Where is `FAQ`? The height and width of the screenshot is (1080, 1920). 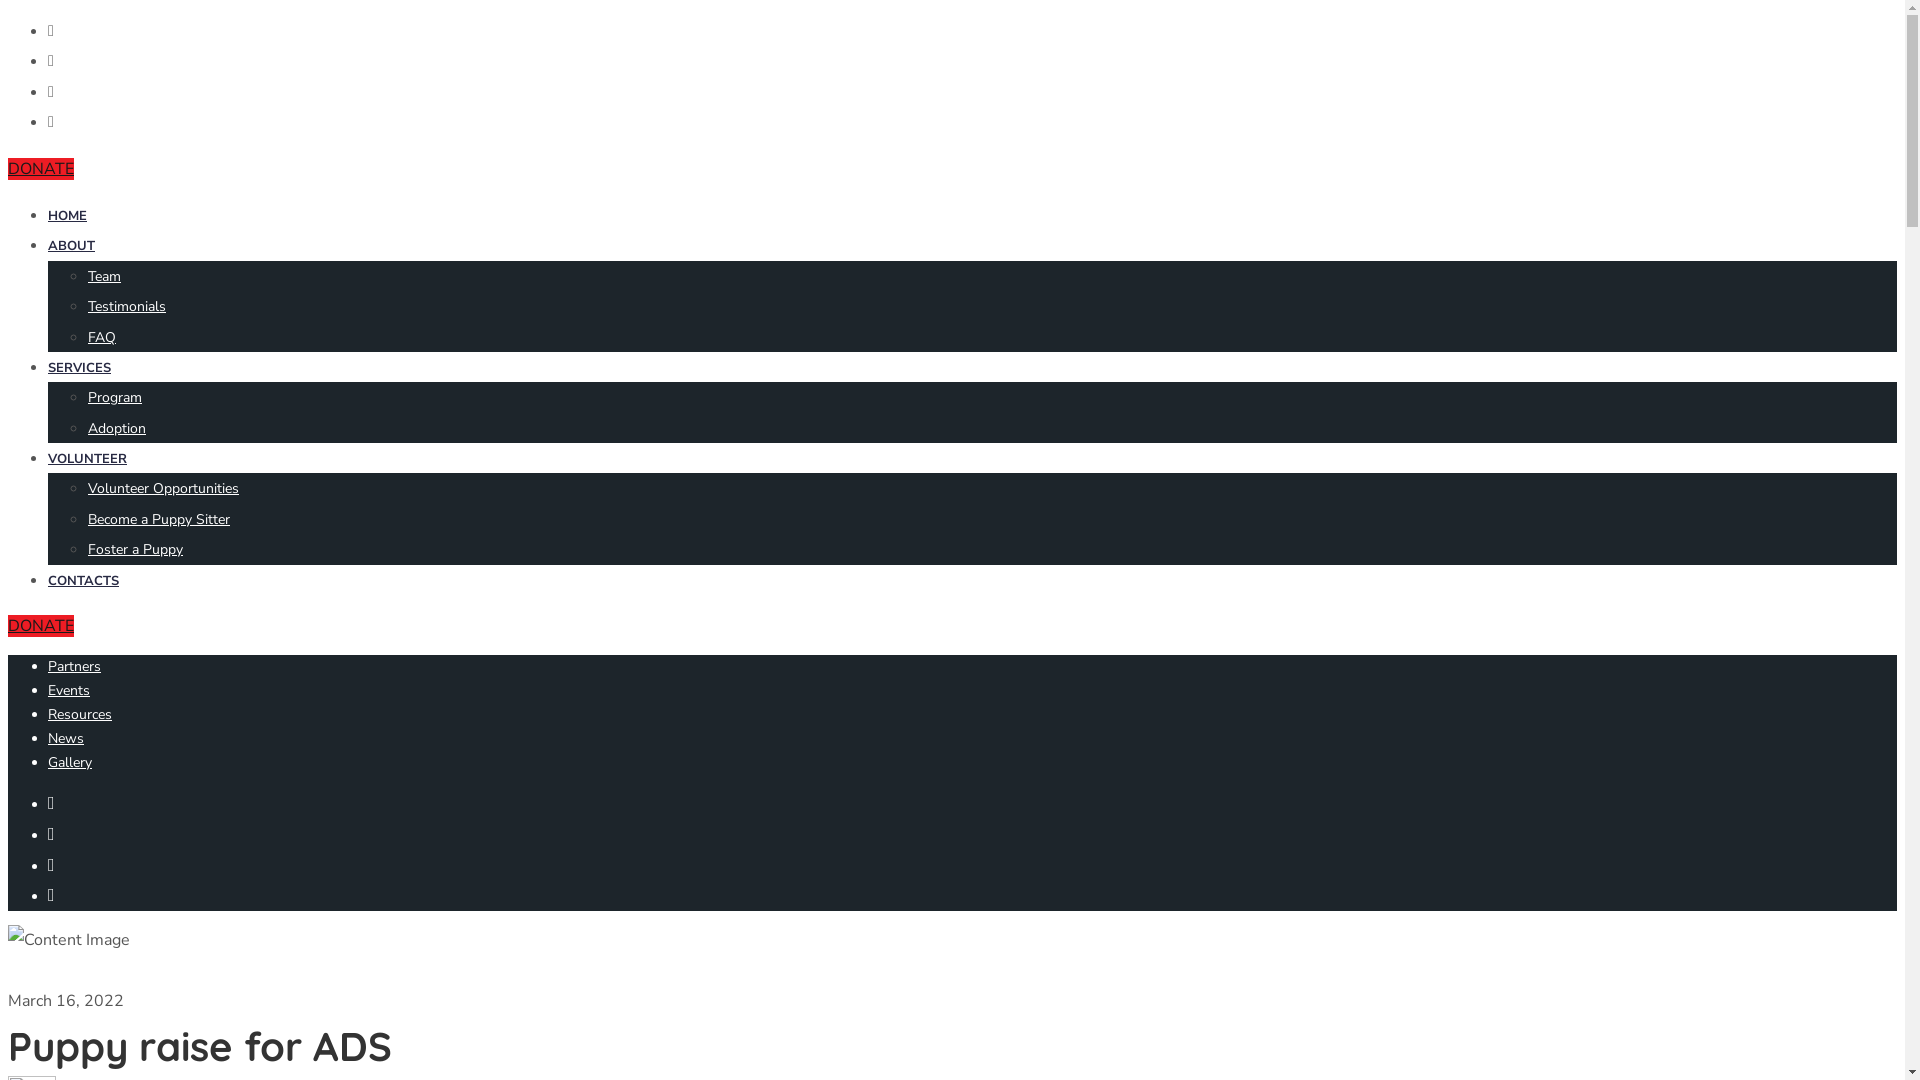 FAQ is located at coordinates (102, 338).